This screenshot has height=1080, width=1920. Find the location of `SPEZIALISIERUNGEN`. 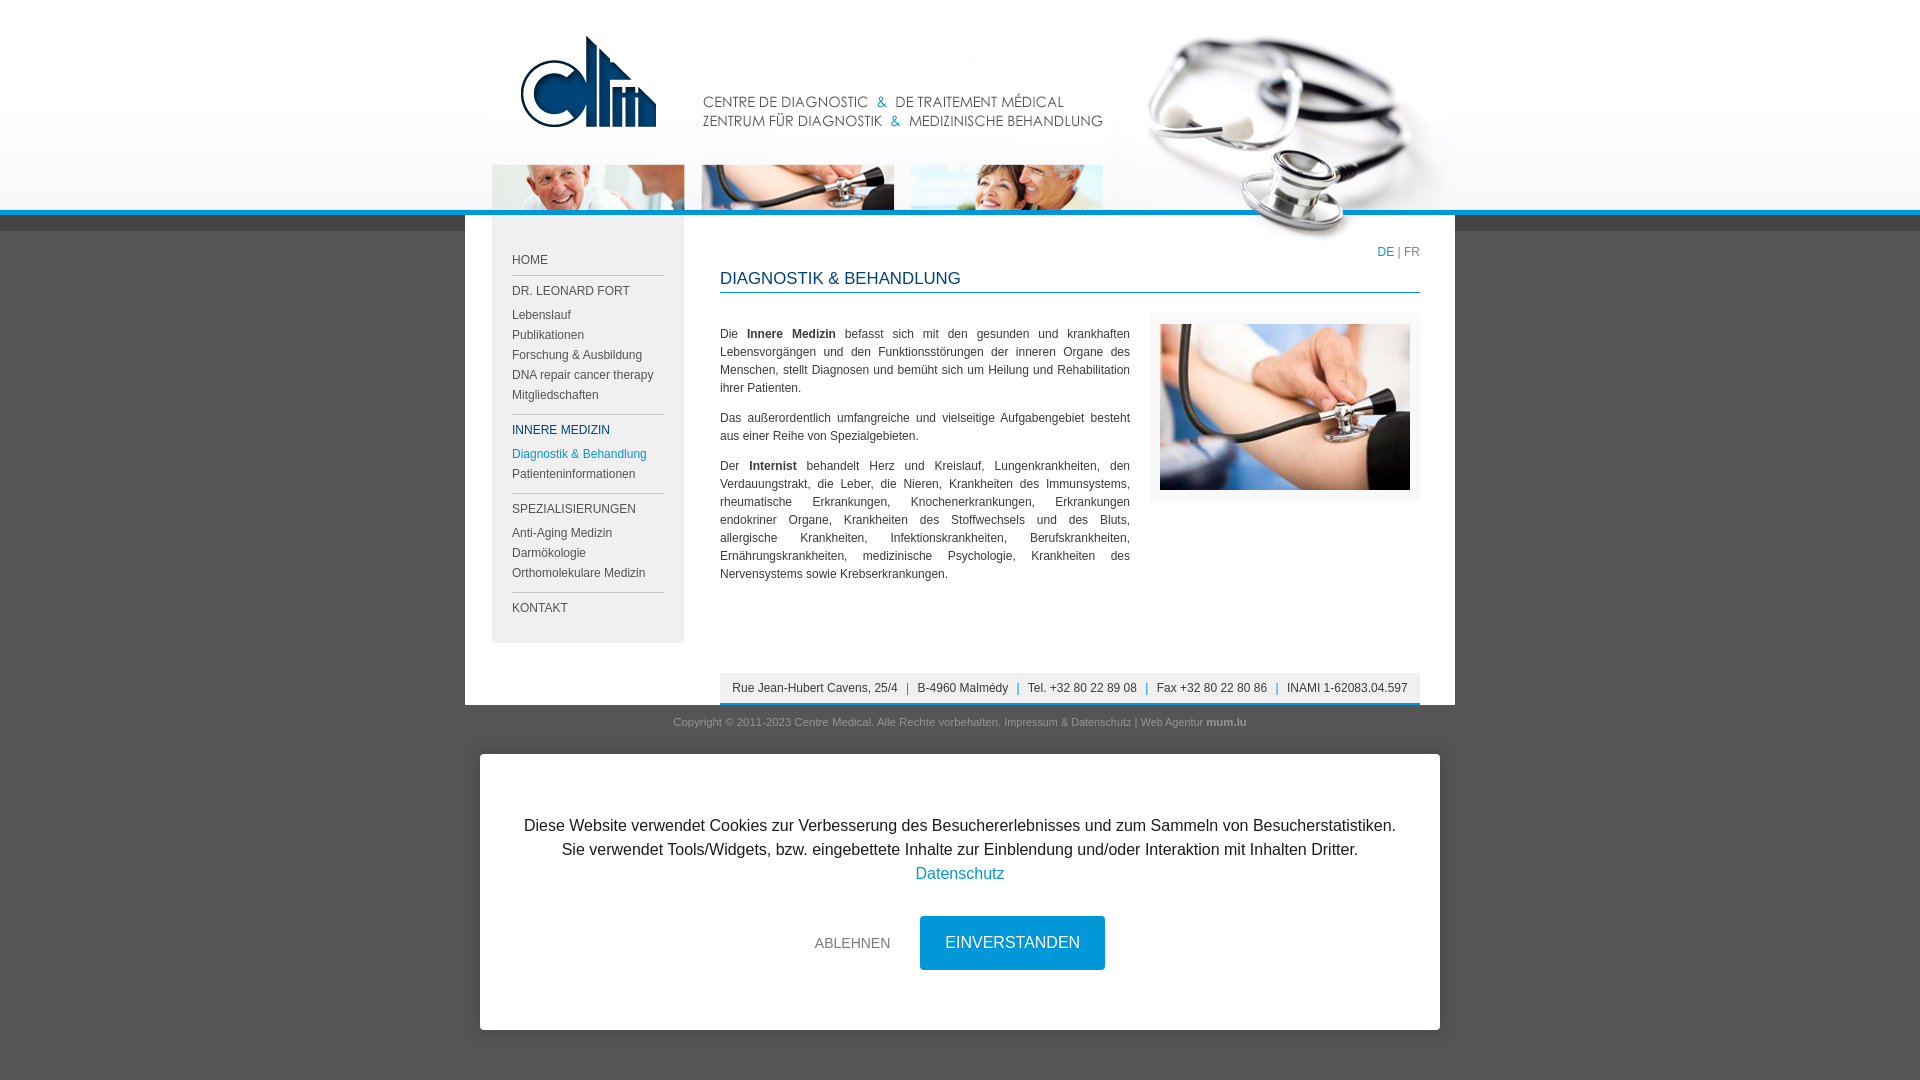

SPEZIALISIERUNGEN is located at coordinates (574, 509).